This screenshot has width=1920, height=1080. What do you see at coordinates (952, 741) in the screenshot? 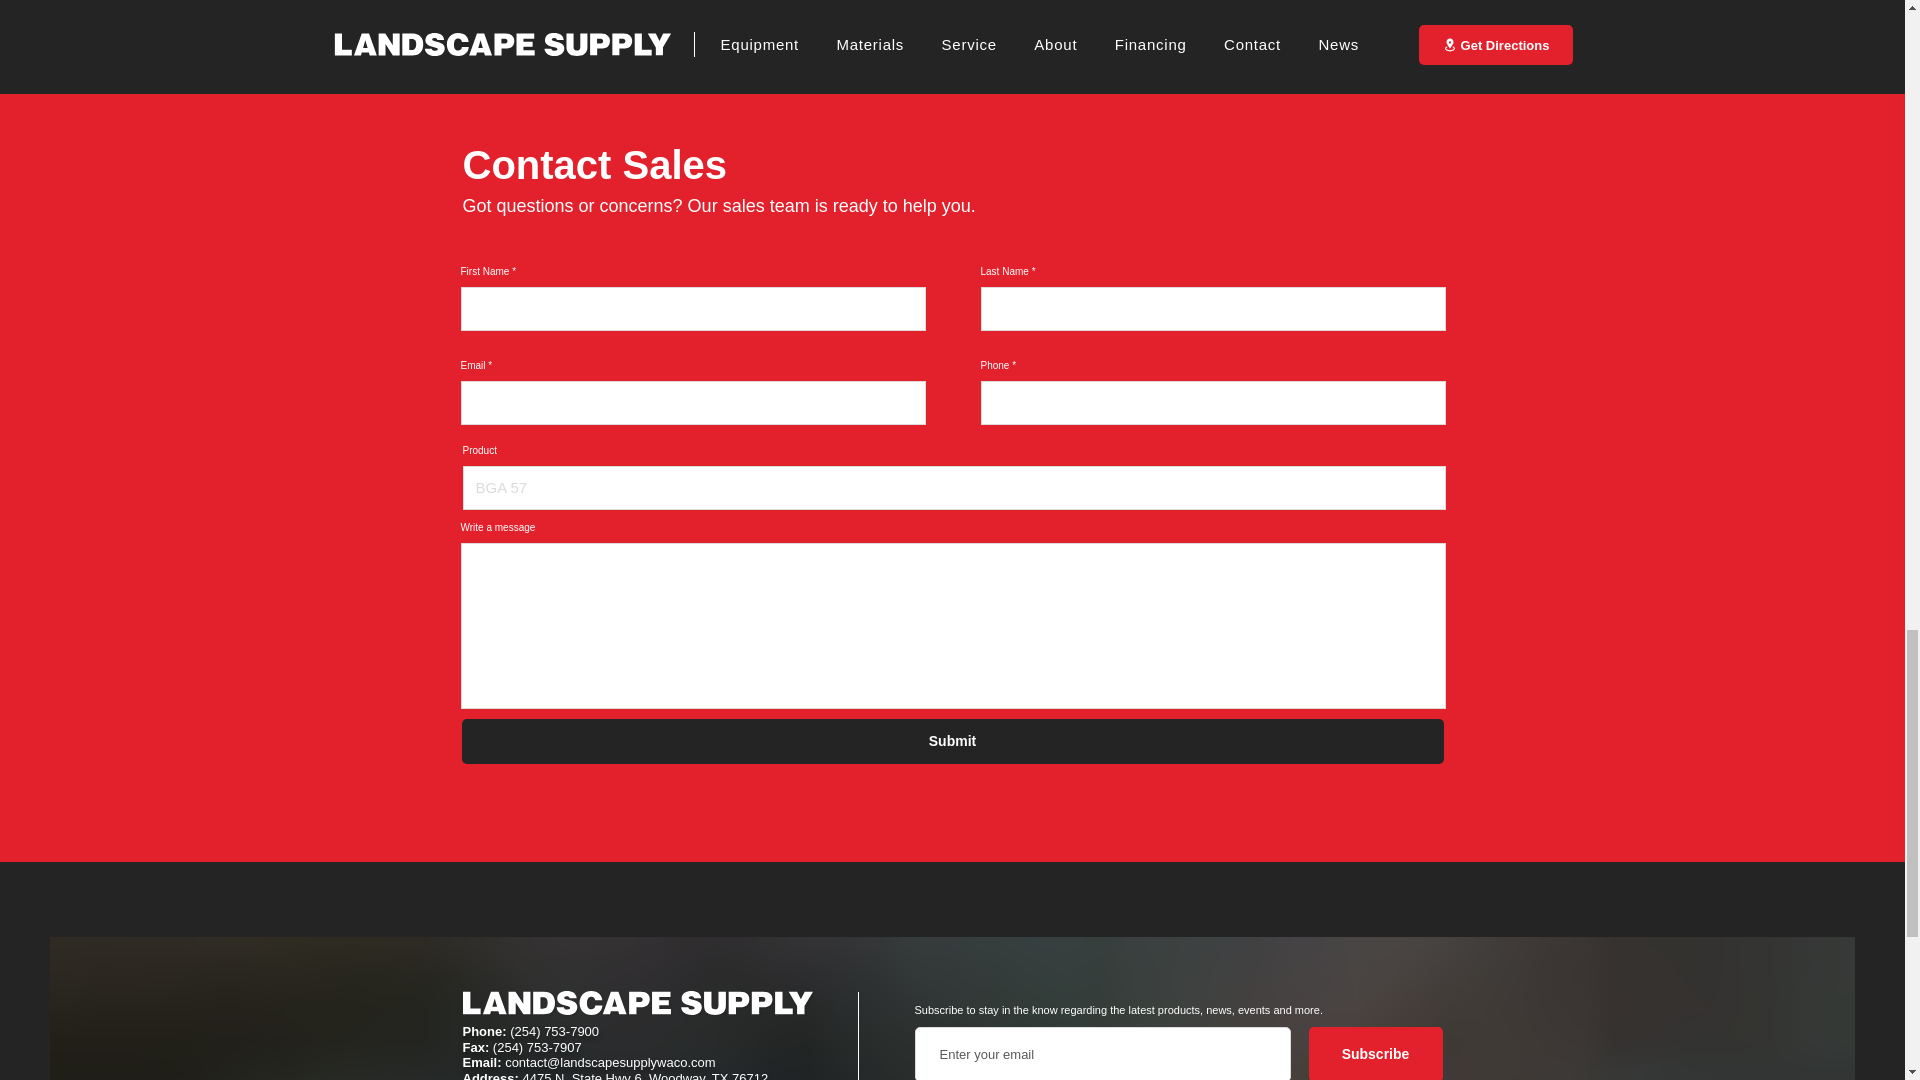
I see `Submit` at bounding box center [952, 741].